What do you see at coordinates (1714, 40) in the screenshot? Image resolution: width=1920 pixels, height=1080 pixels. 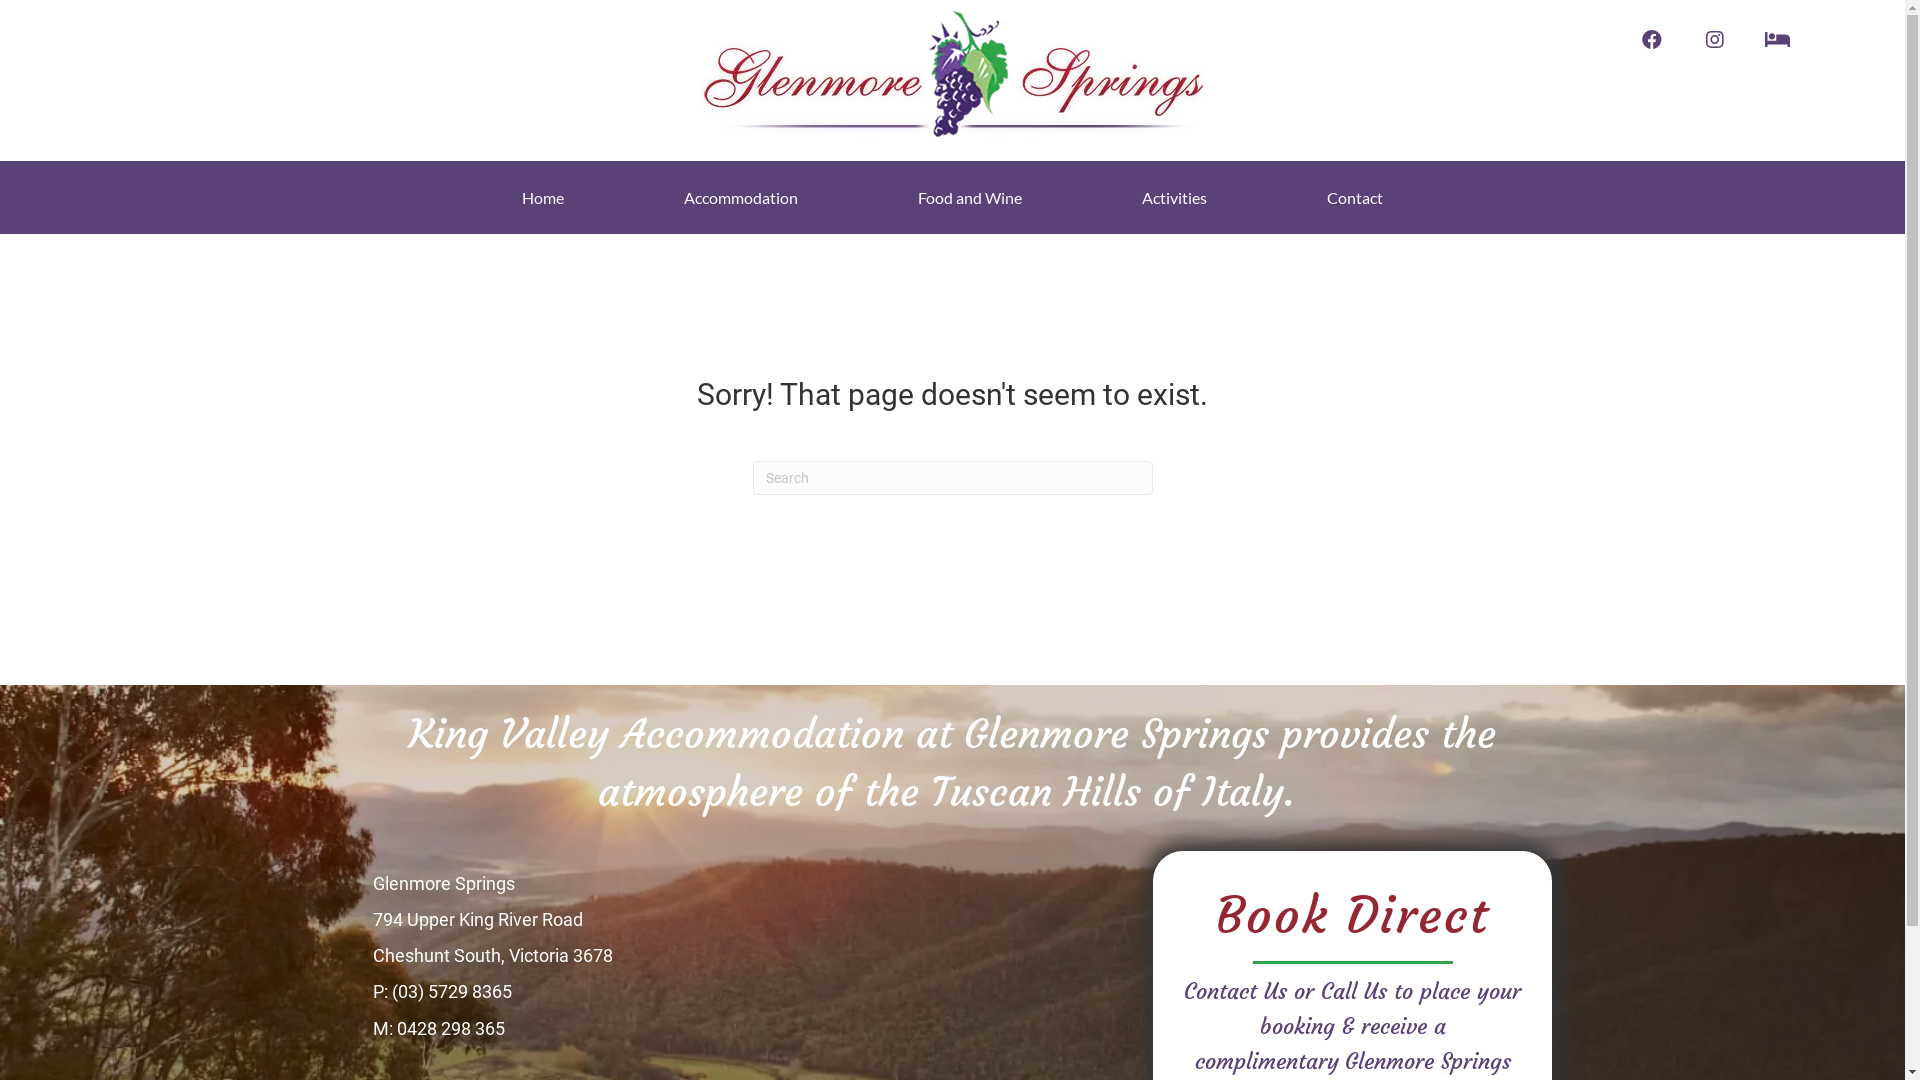 I see `Instagram` at bounding box center [1714, 40].